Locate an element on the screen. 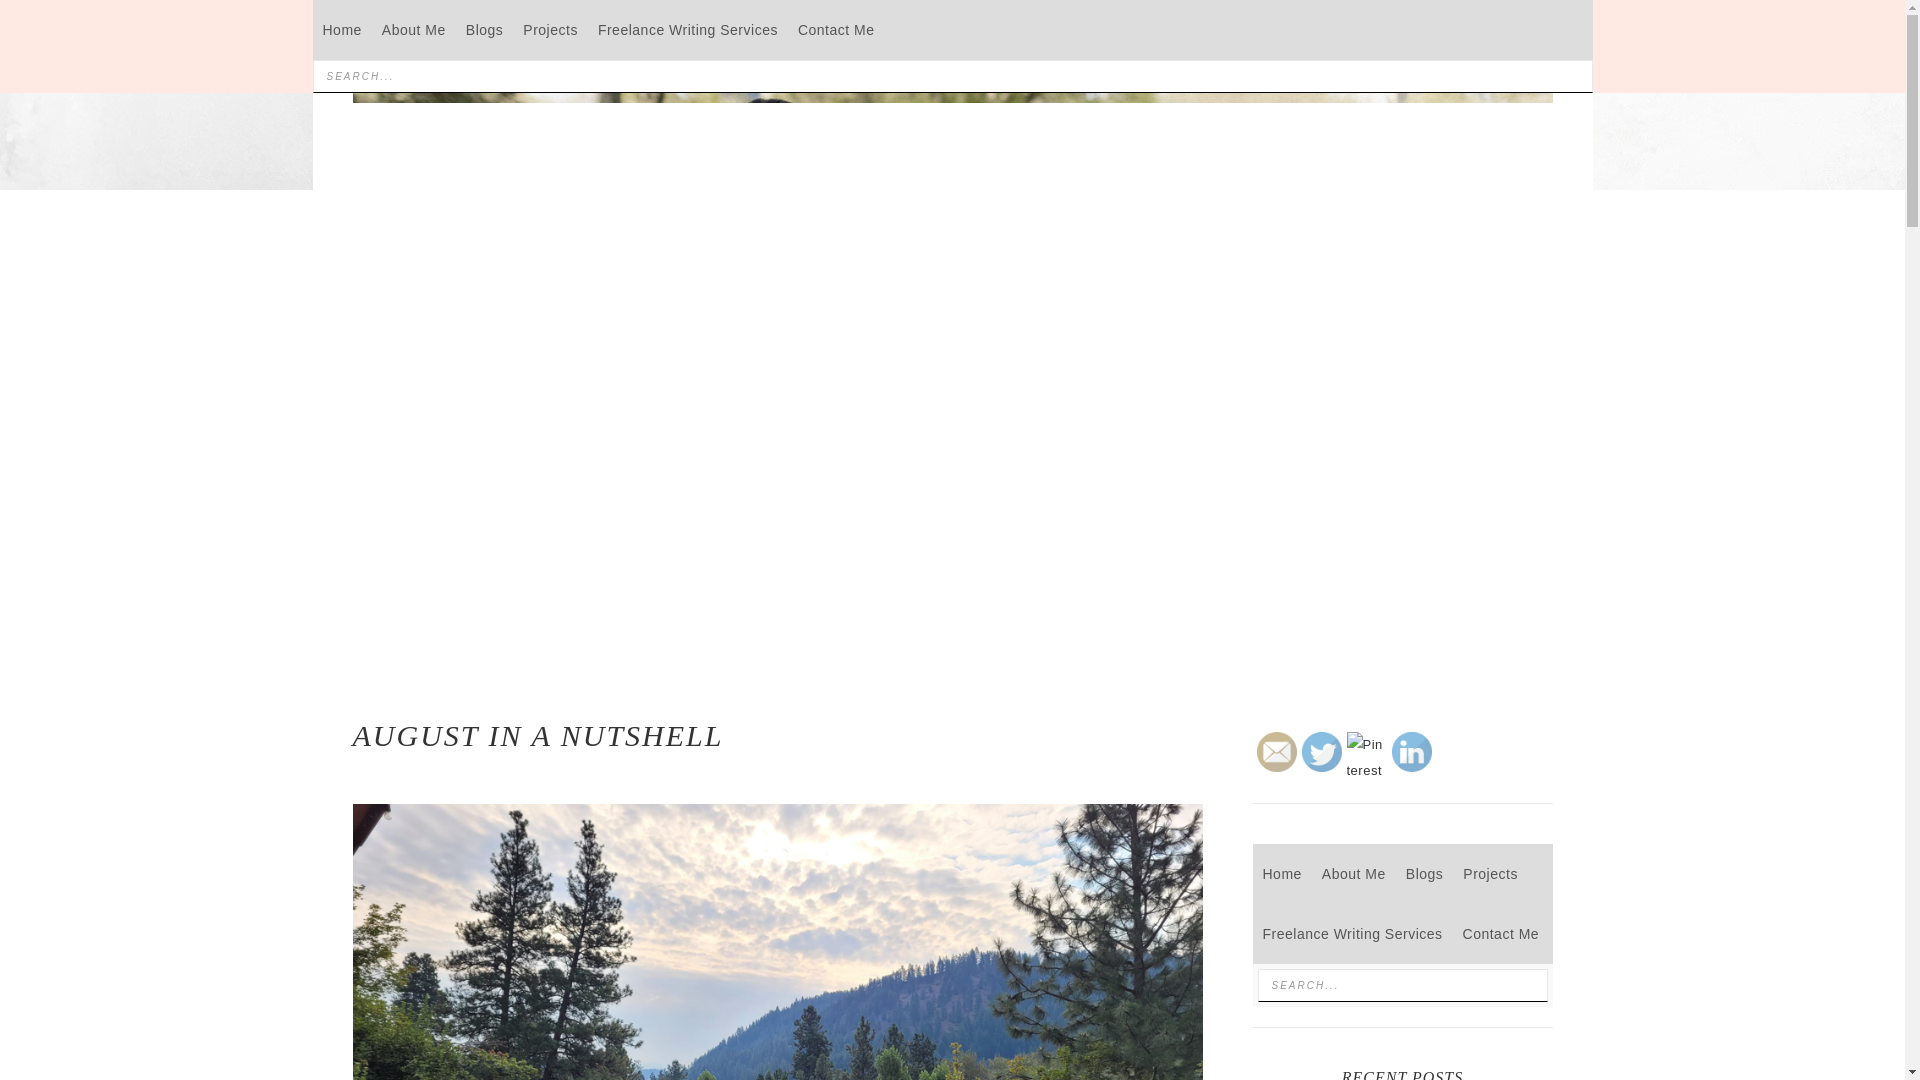 This screenshot has height=1080, width=1920. LinkedIn is located at coordinates (1412, 752).